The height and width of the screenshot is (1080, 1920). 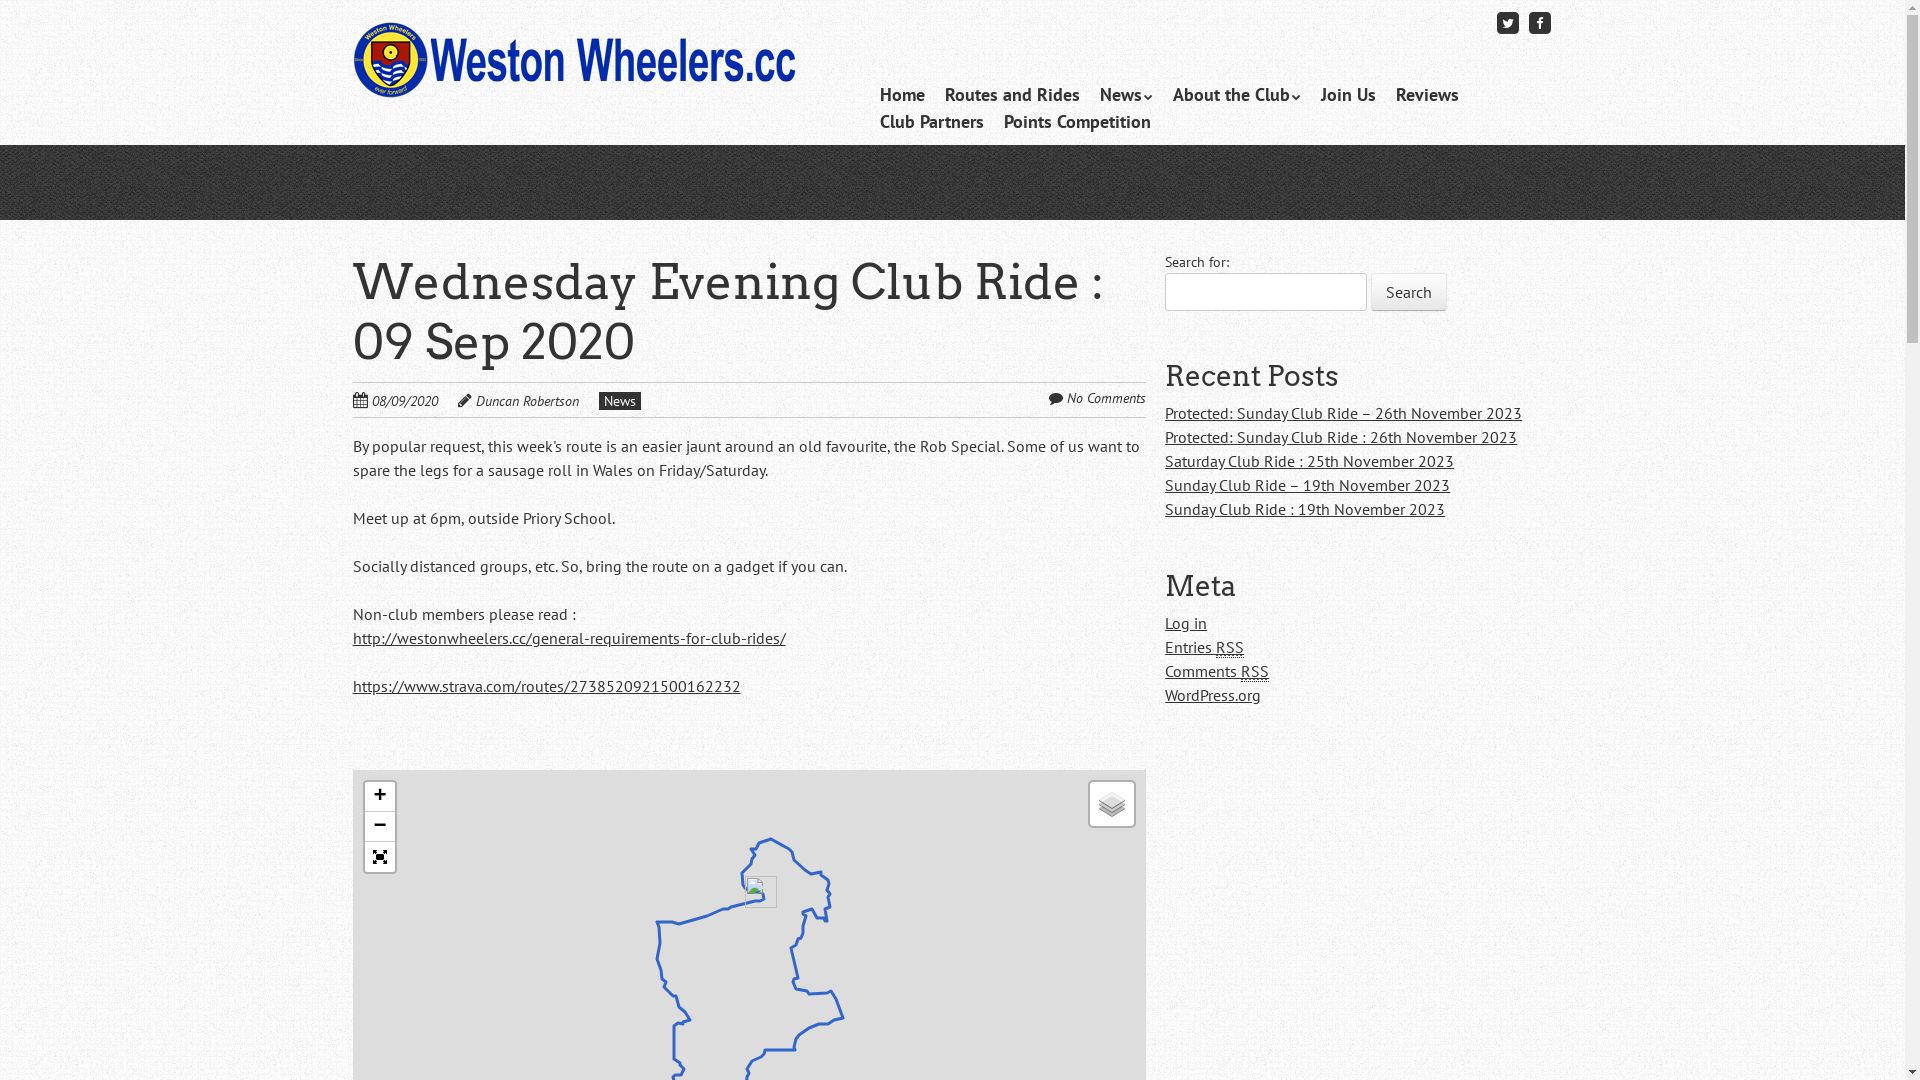 What do you see at coordinates (1012, 94) in the screenshot?
I see `Routes and Rides` at bounding box center [1012, 94].